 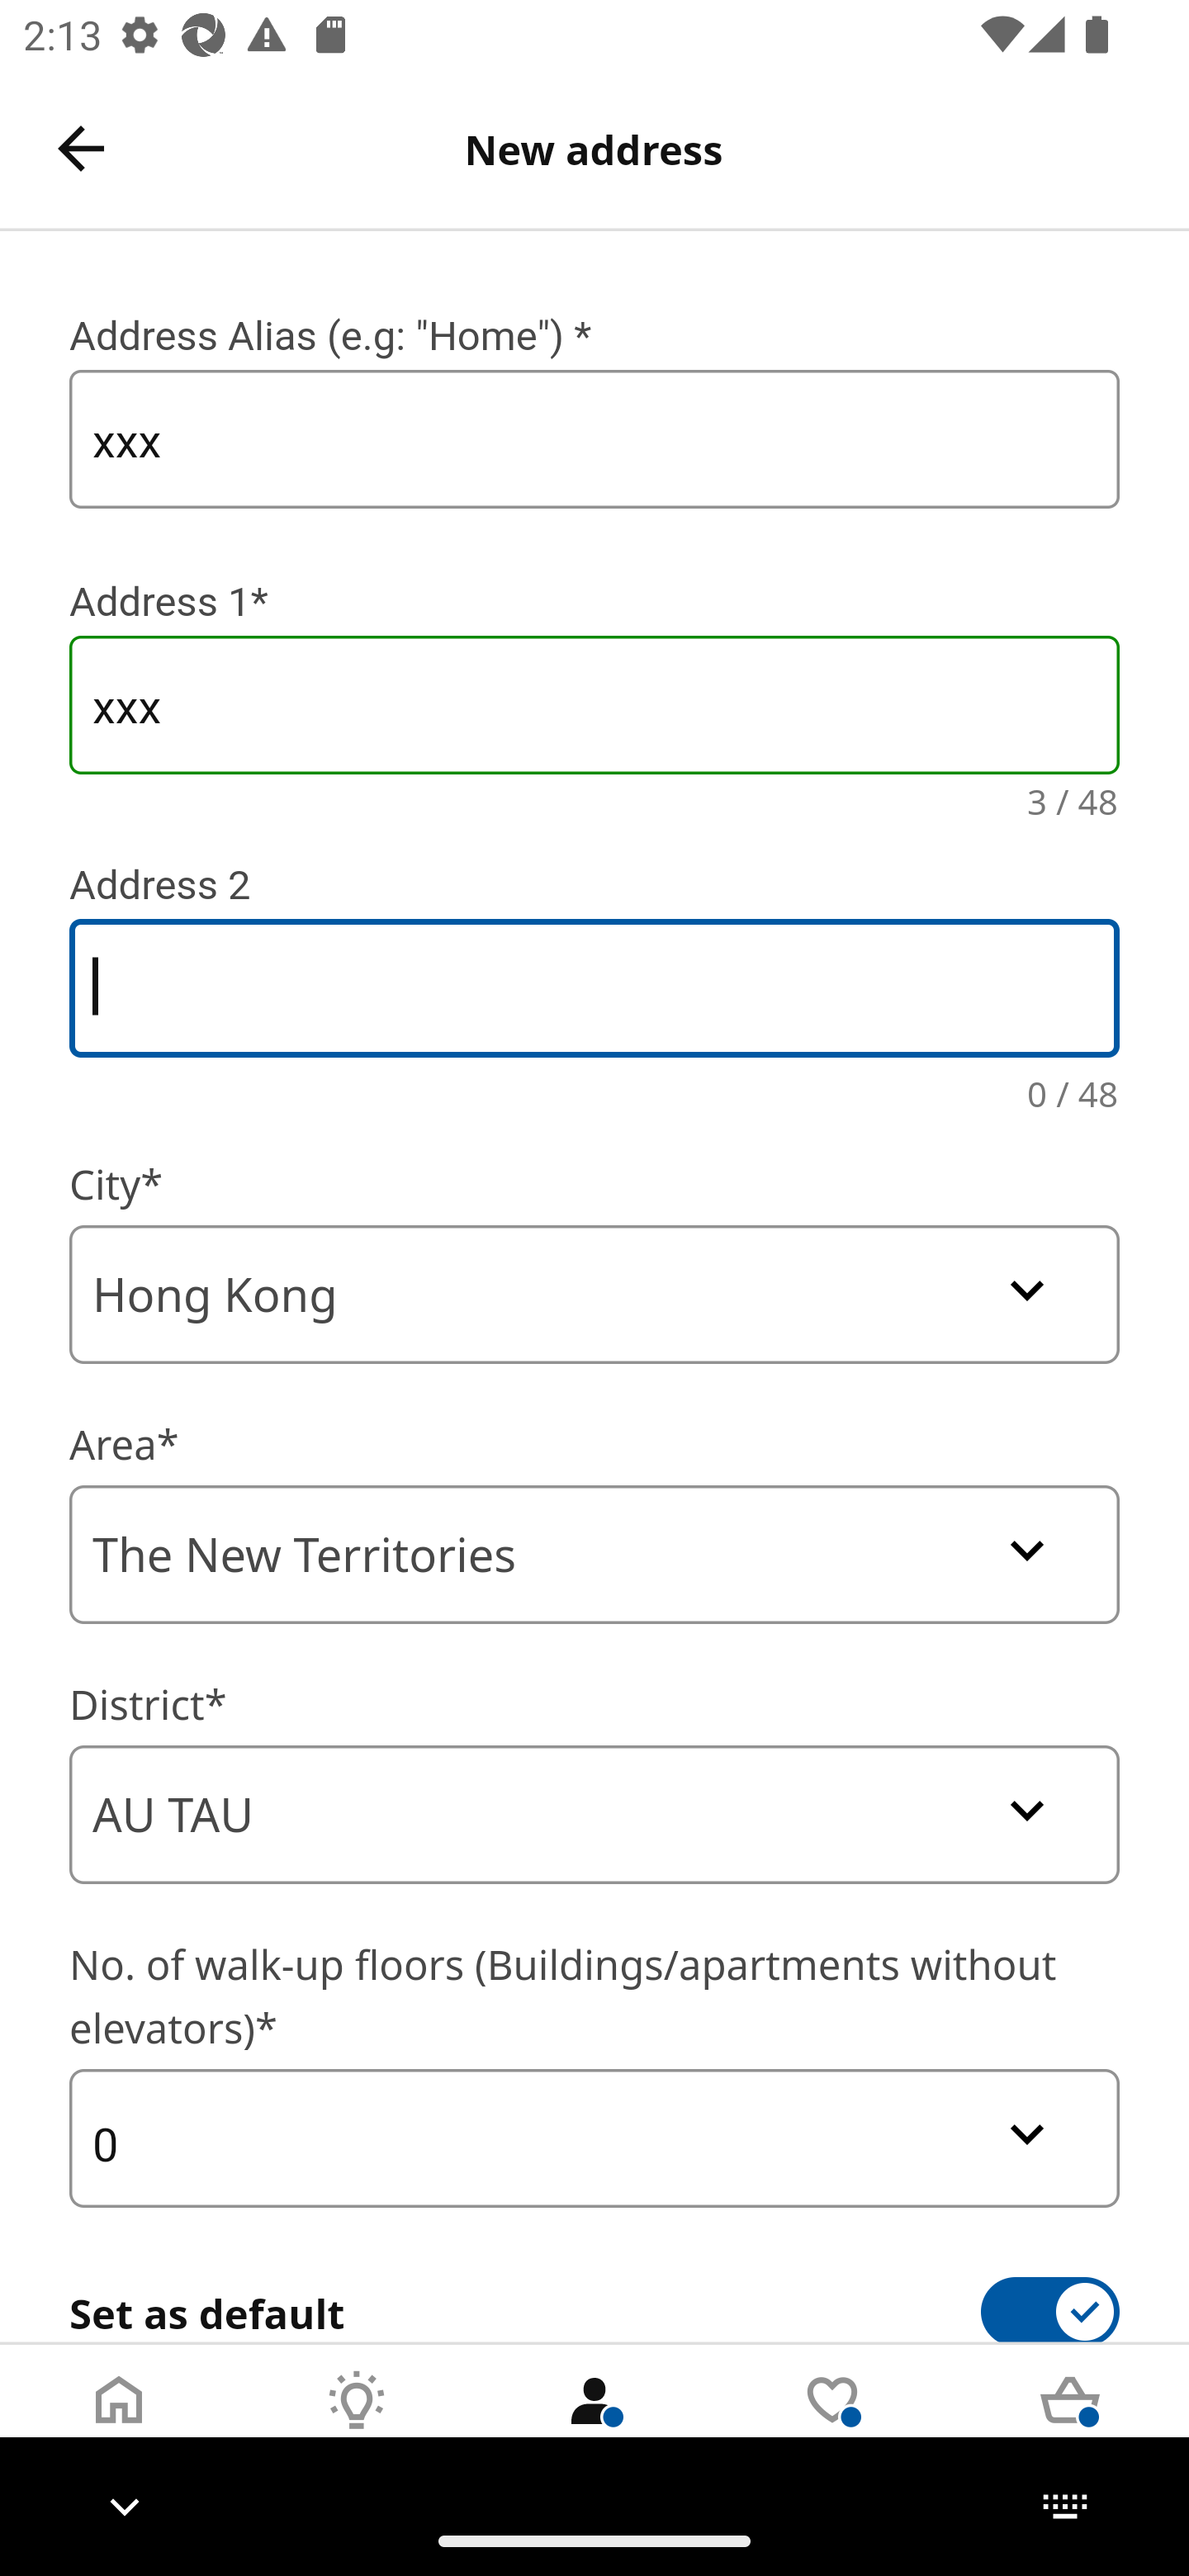 What do you see at coordinates (832, 2425) in the screenshot?
I see `Wishlist
Tab 4 of 5` at bounding box center [832, 2425].